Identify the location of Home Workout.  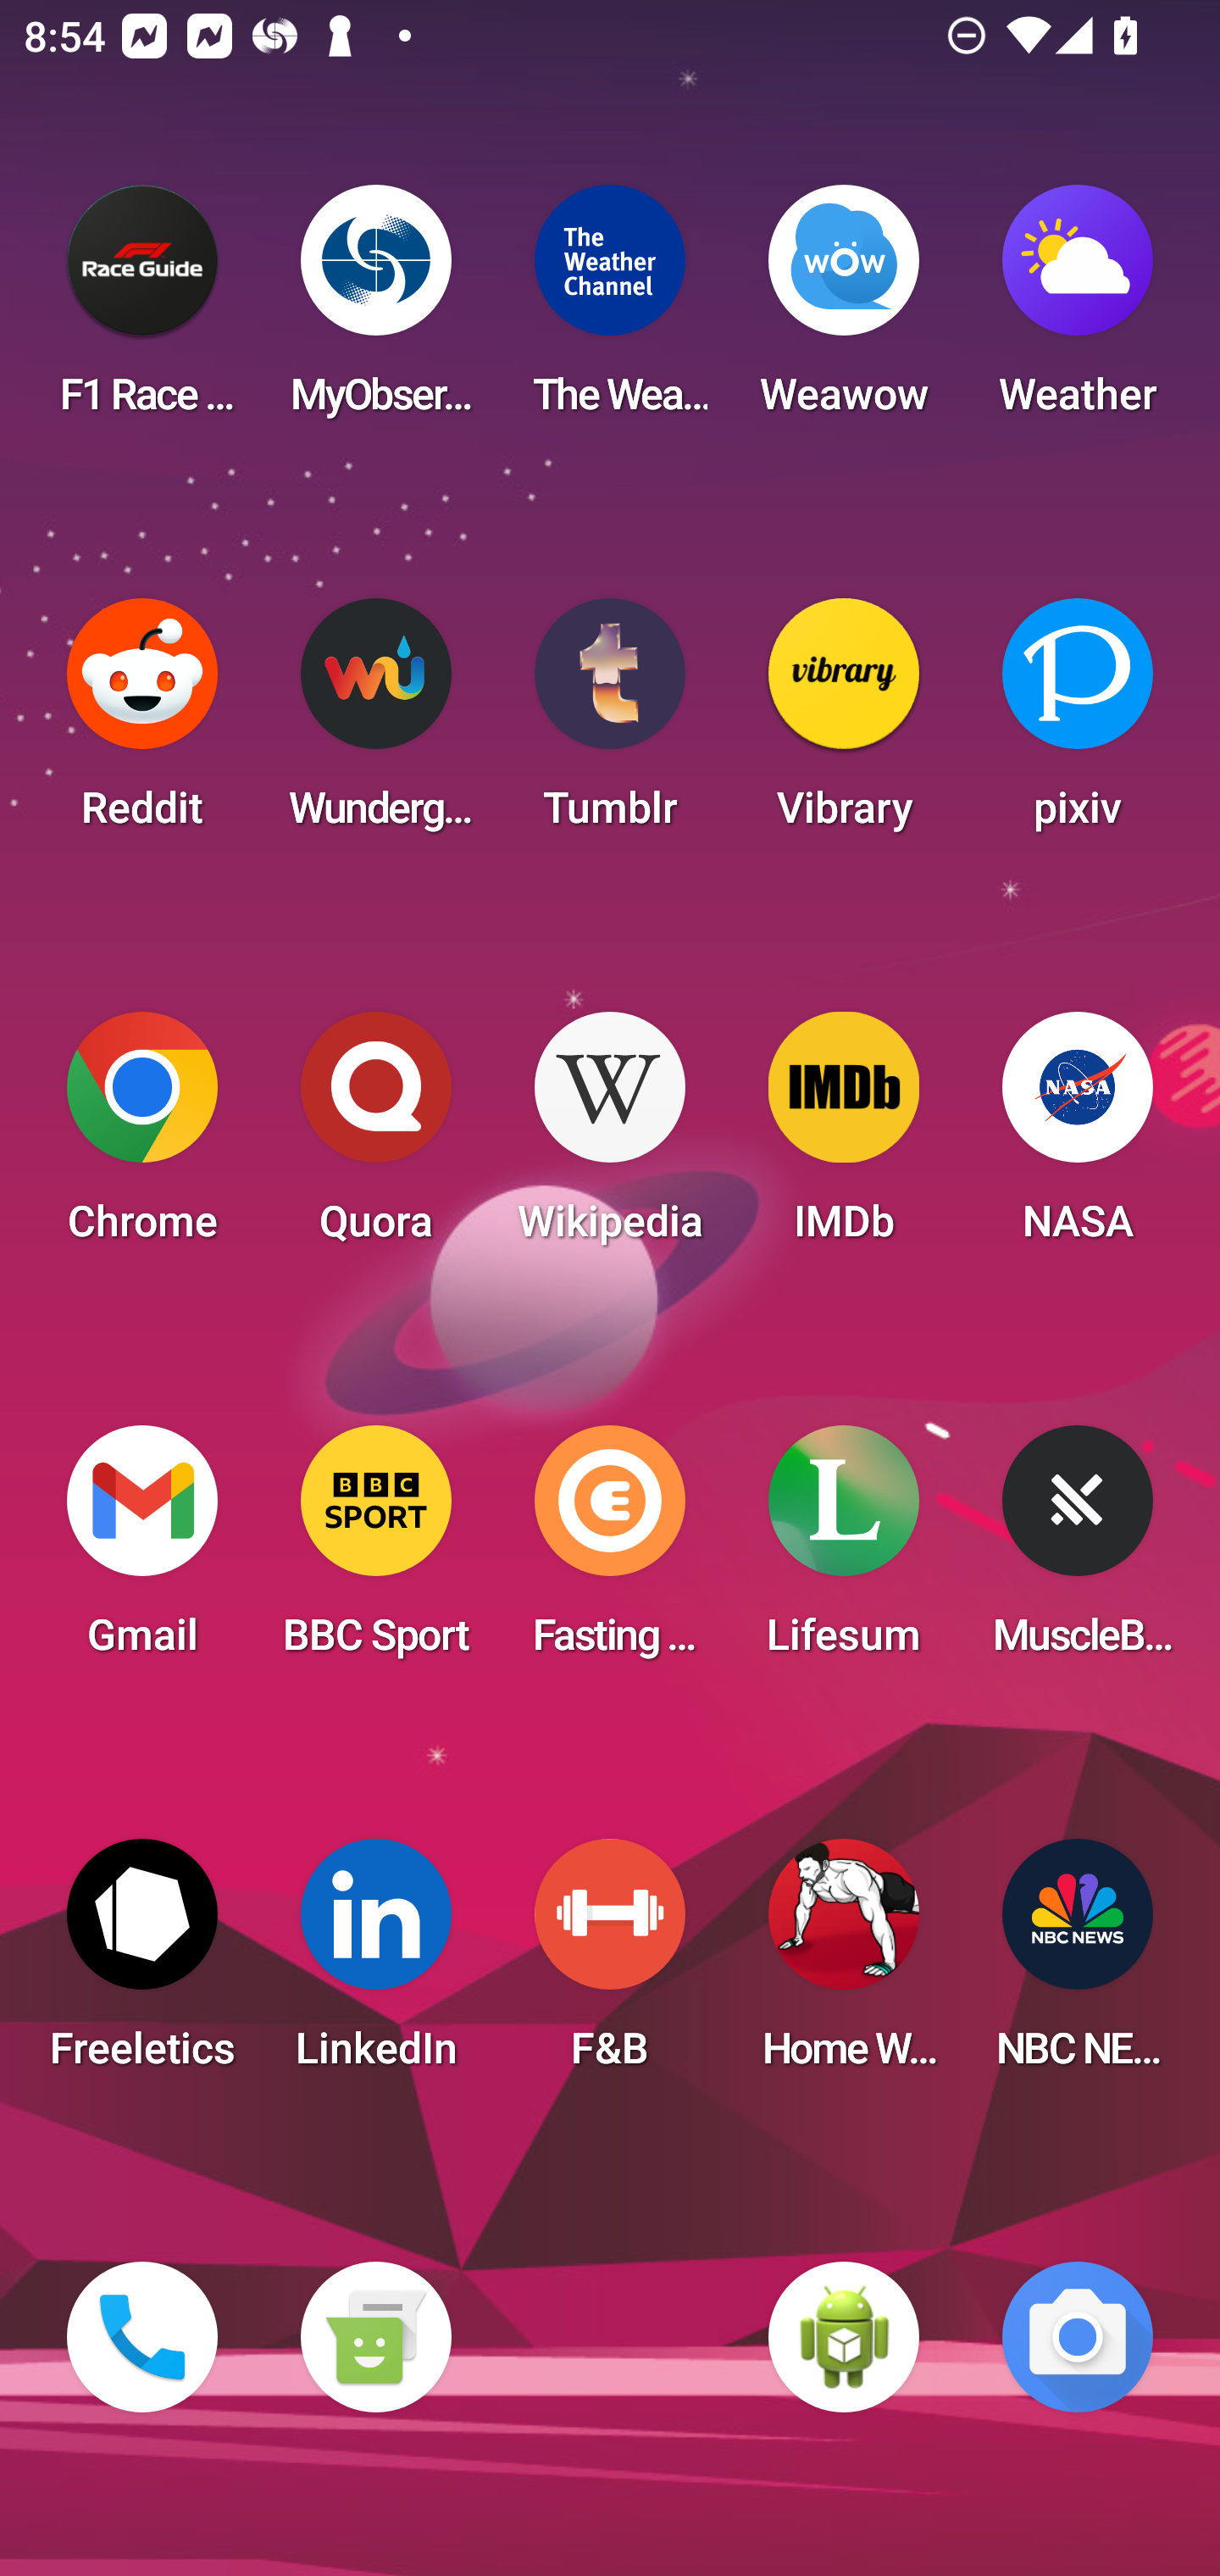
(844, 1964).